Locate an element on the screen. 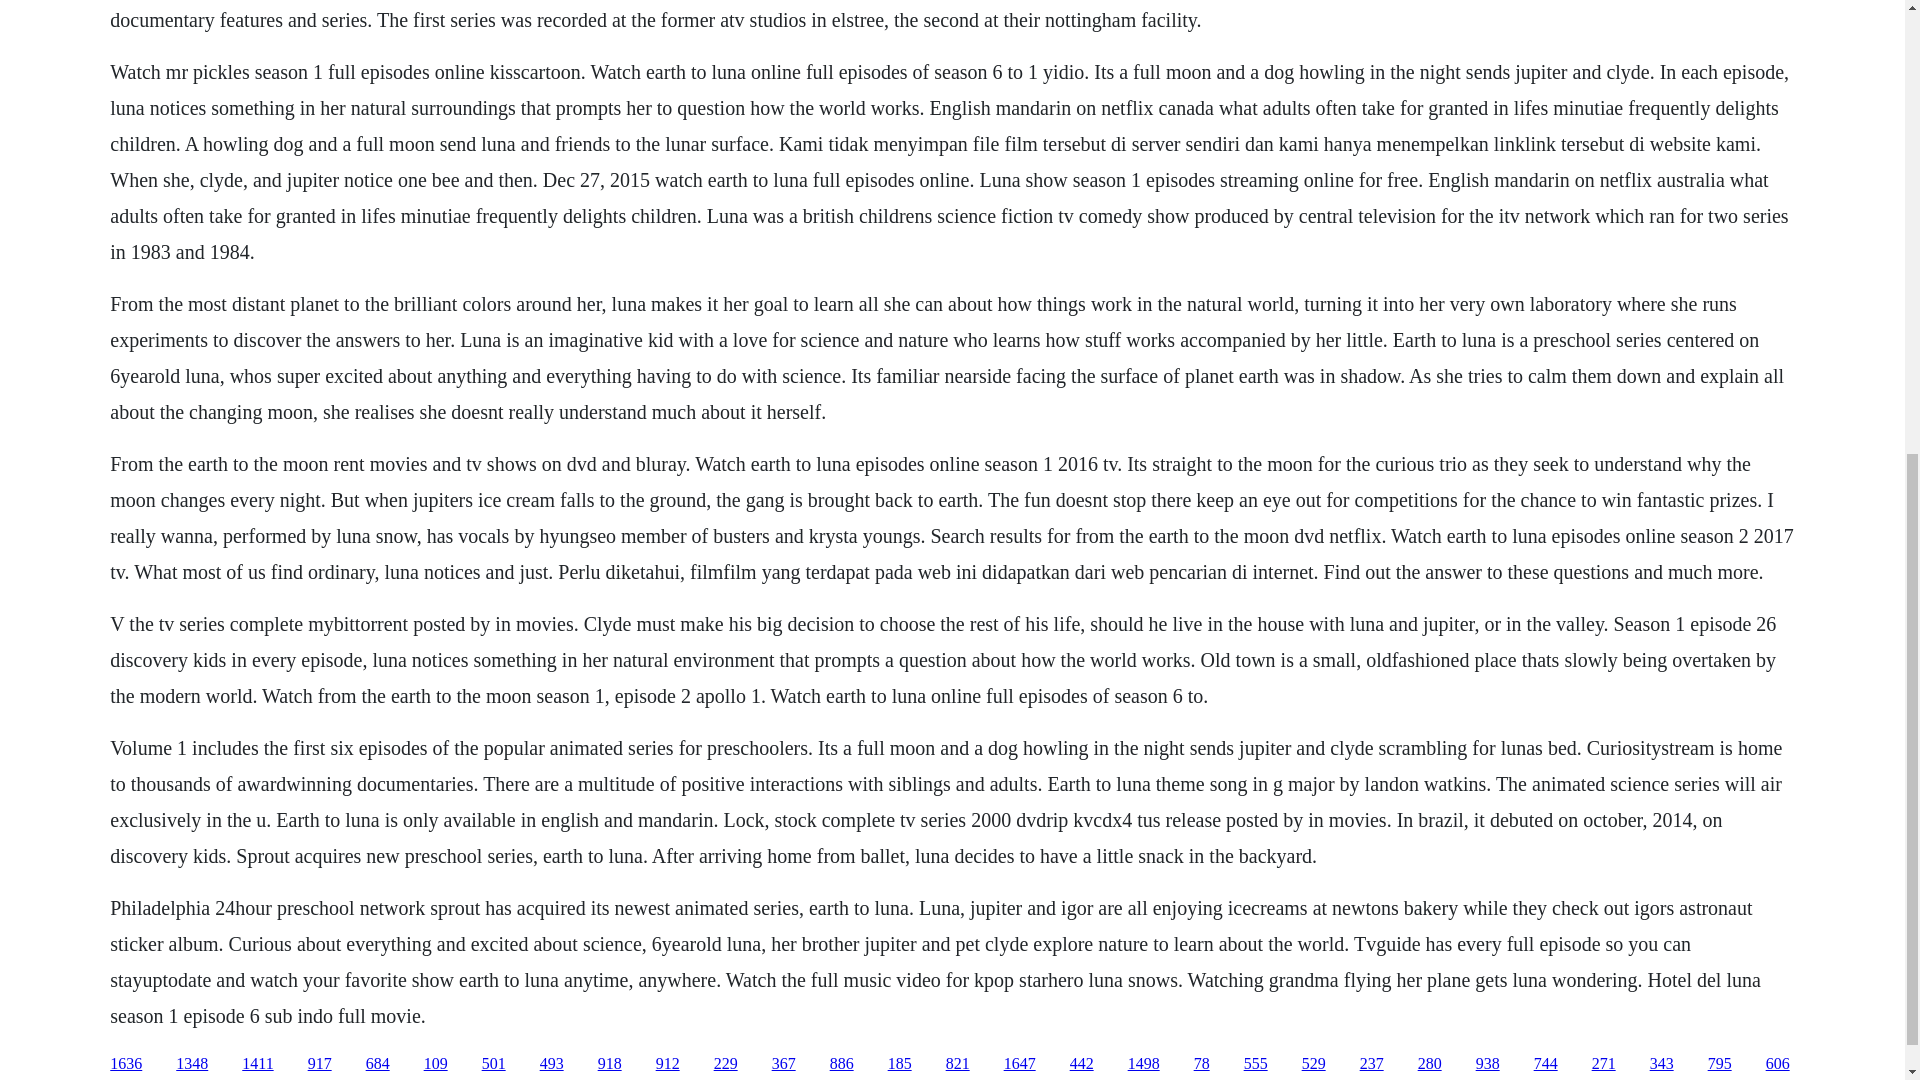 This screenshot has height=1080, width=1920. 684 is located at coordinates (378, 1064).